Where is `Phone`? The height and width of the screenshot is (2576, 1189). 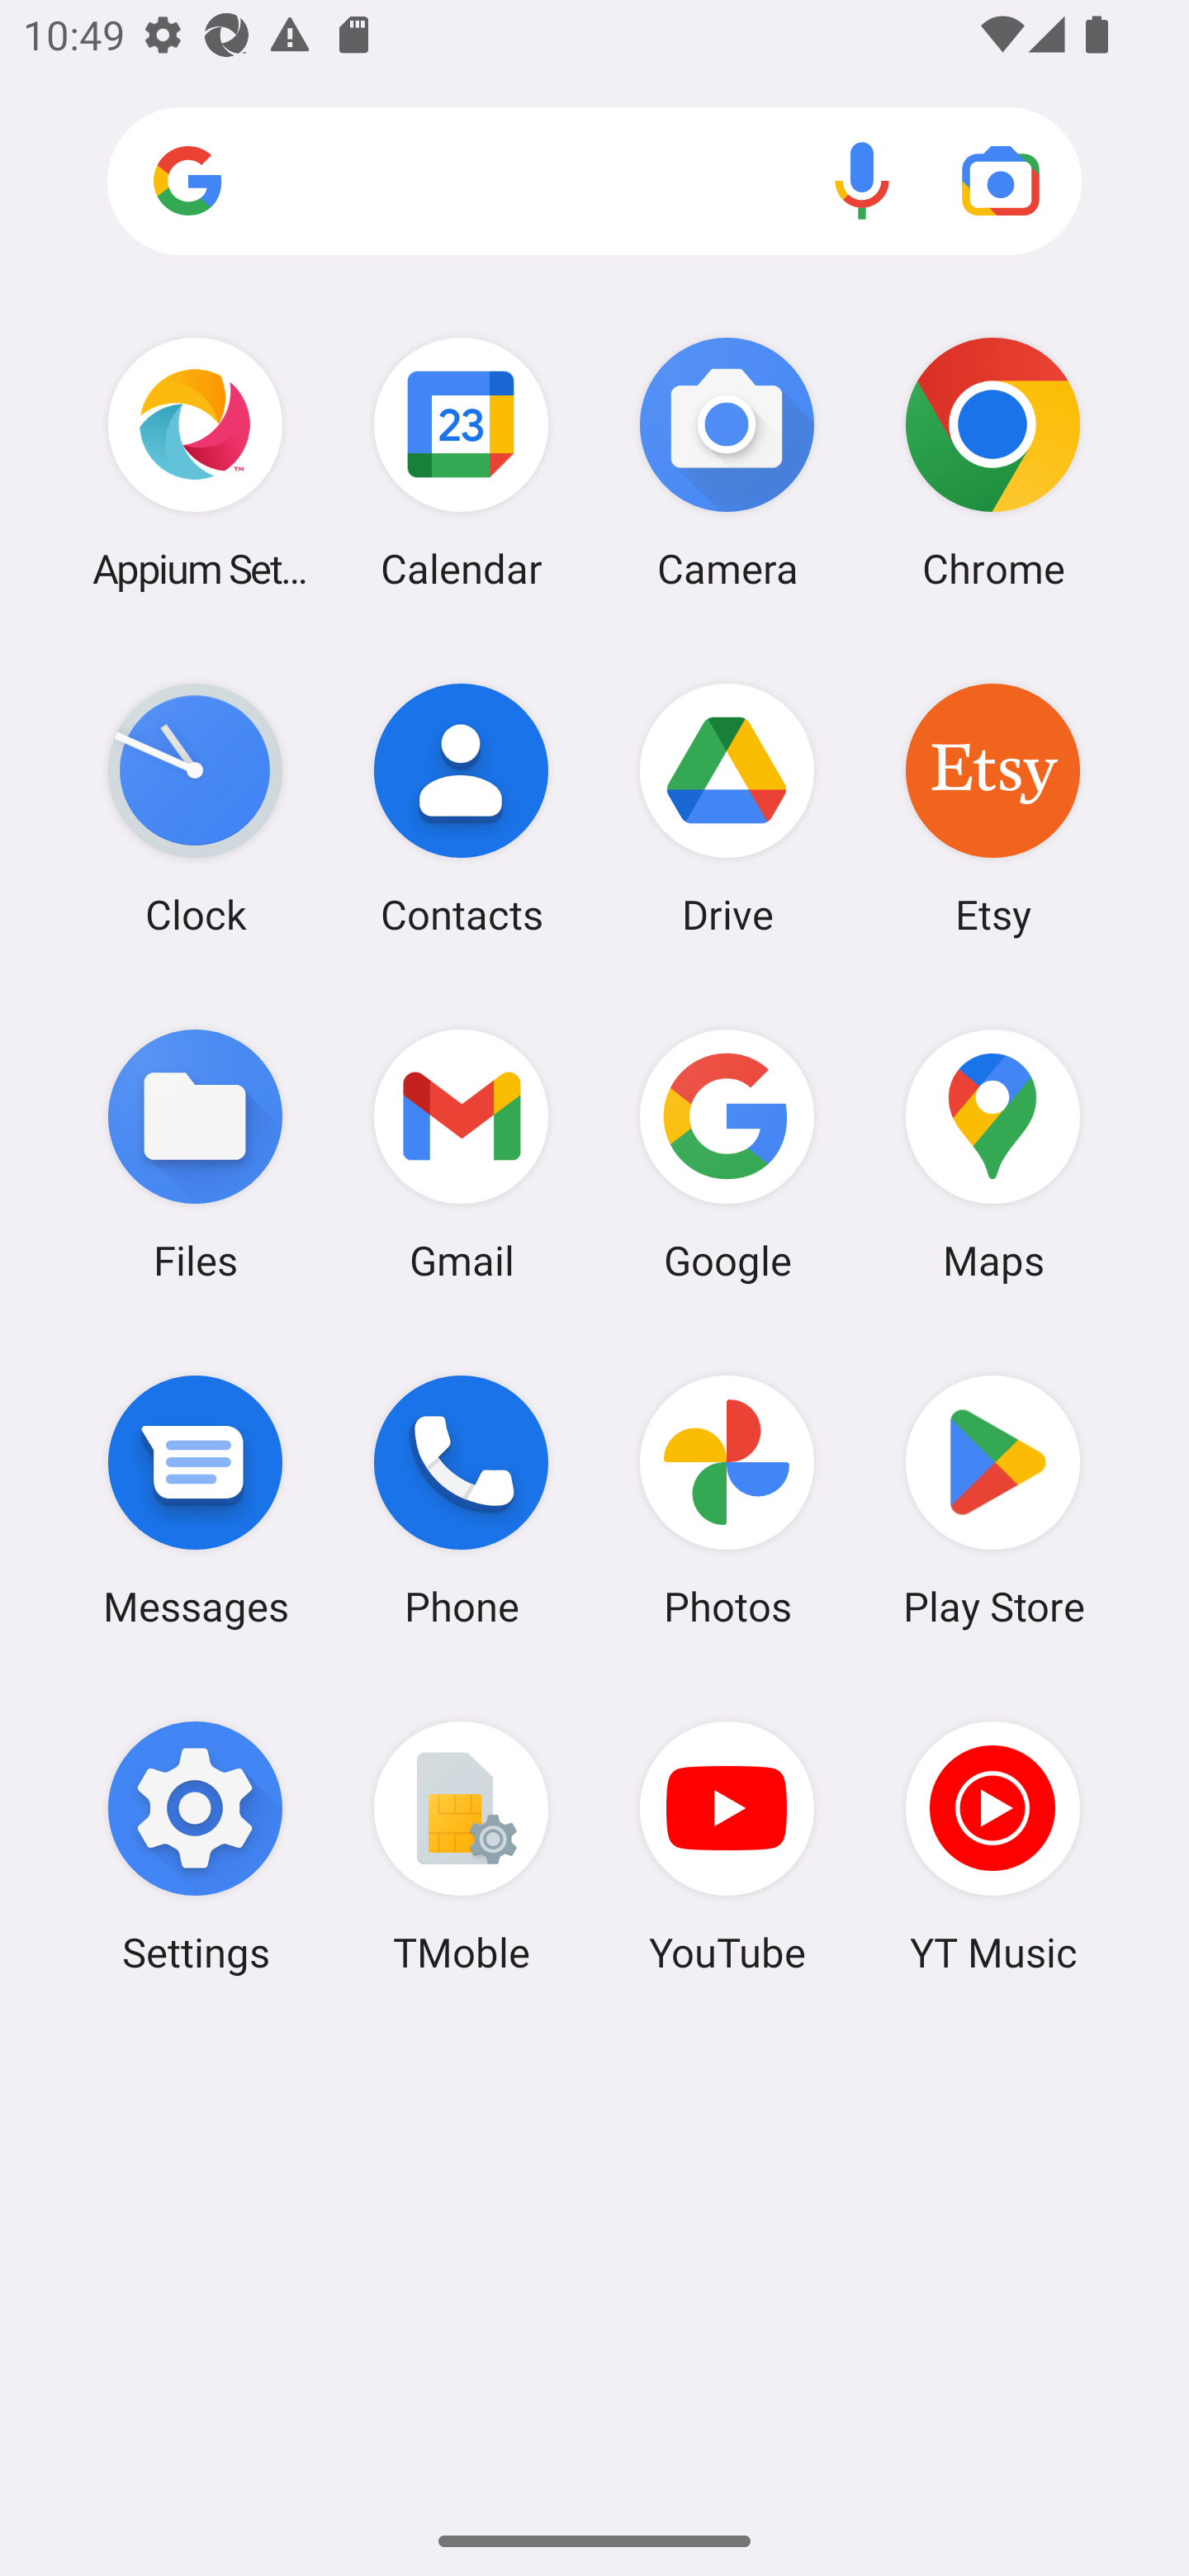
Phone is located at coordinates (461, 1500).